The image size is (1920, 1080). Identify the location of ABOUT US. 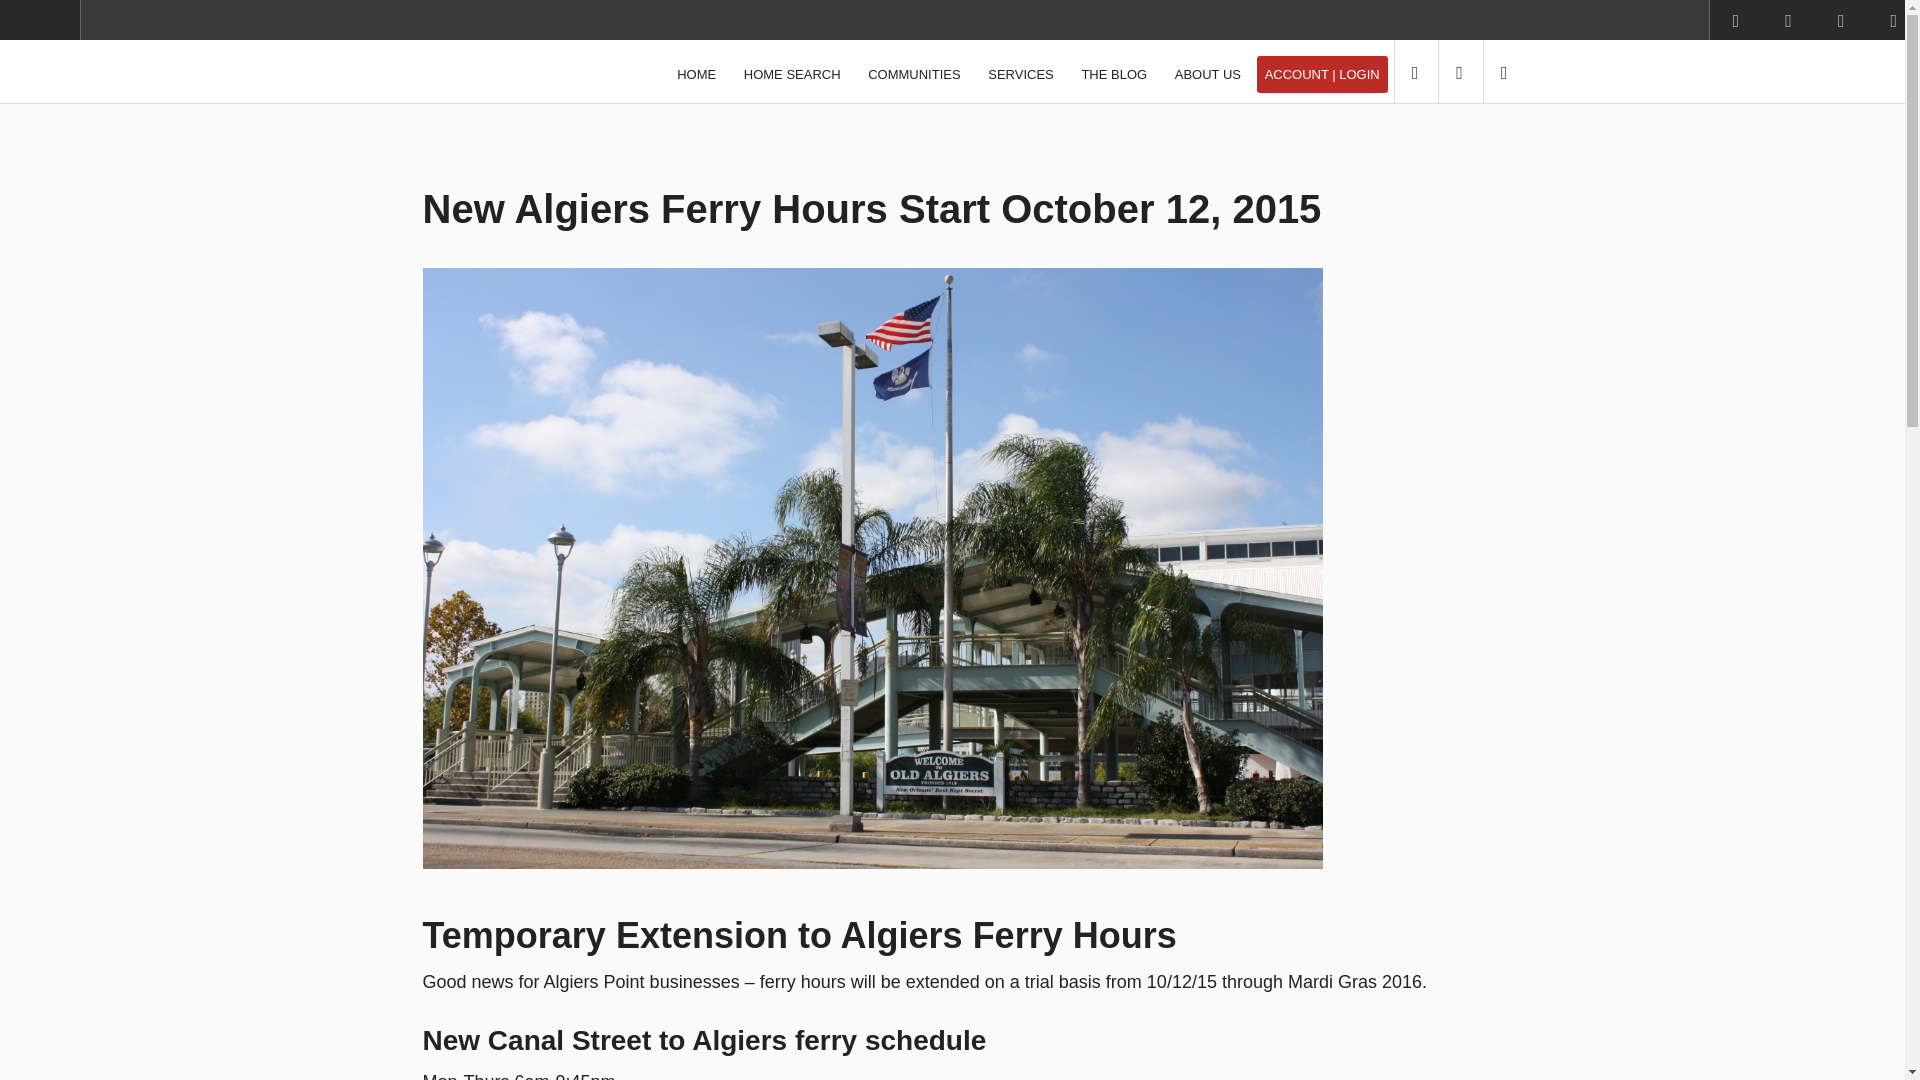
(1208, 74).